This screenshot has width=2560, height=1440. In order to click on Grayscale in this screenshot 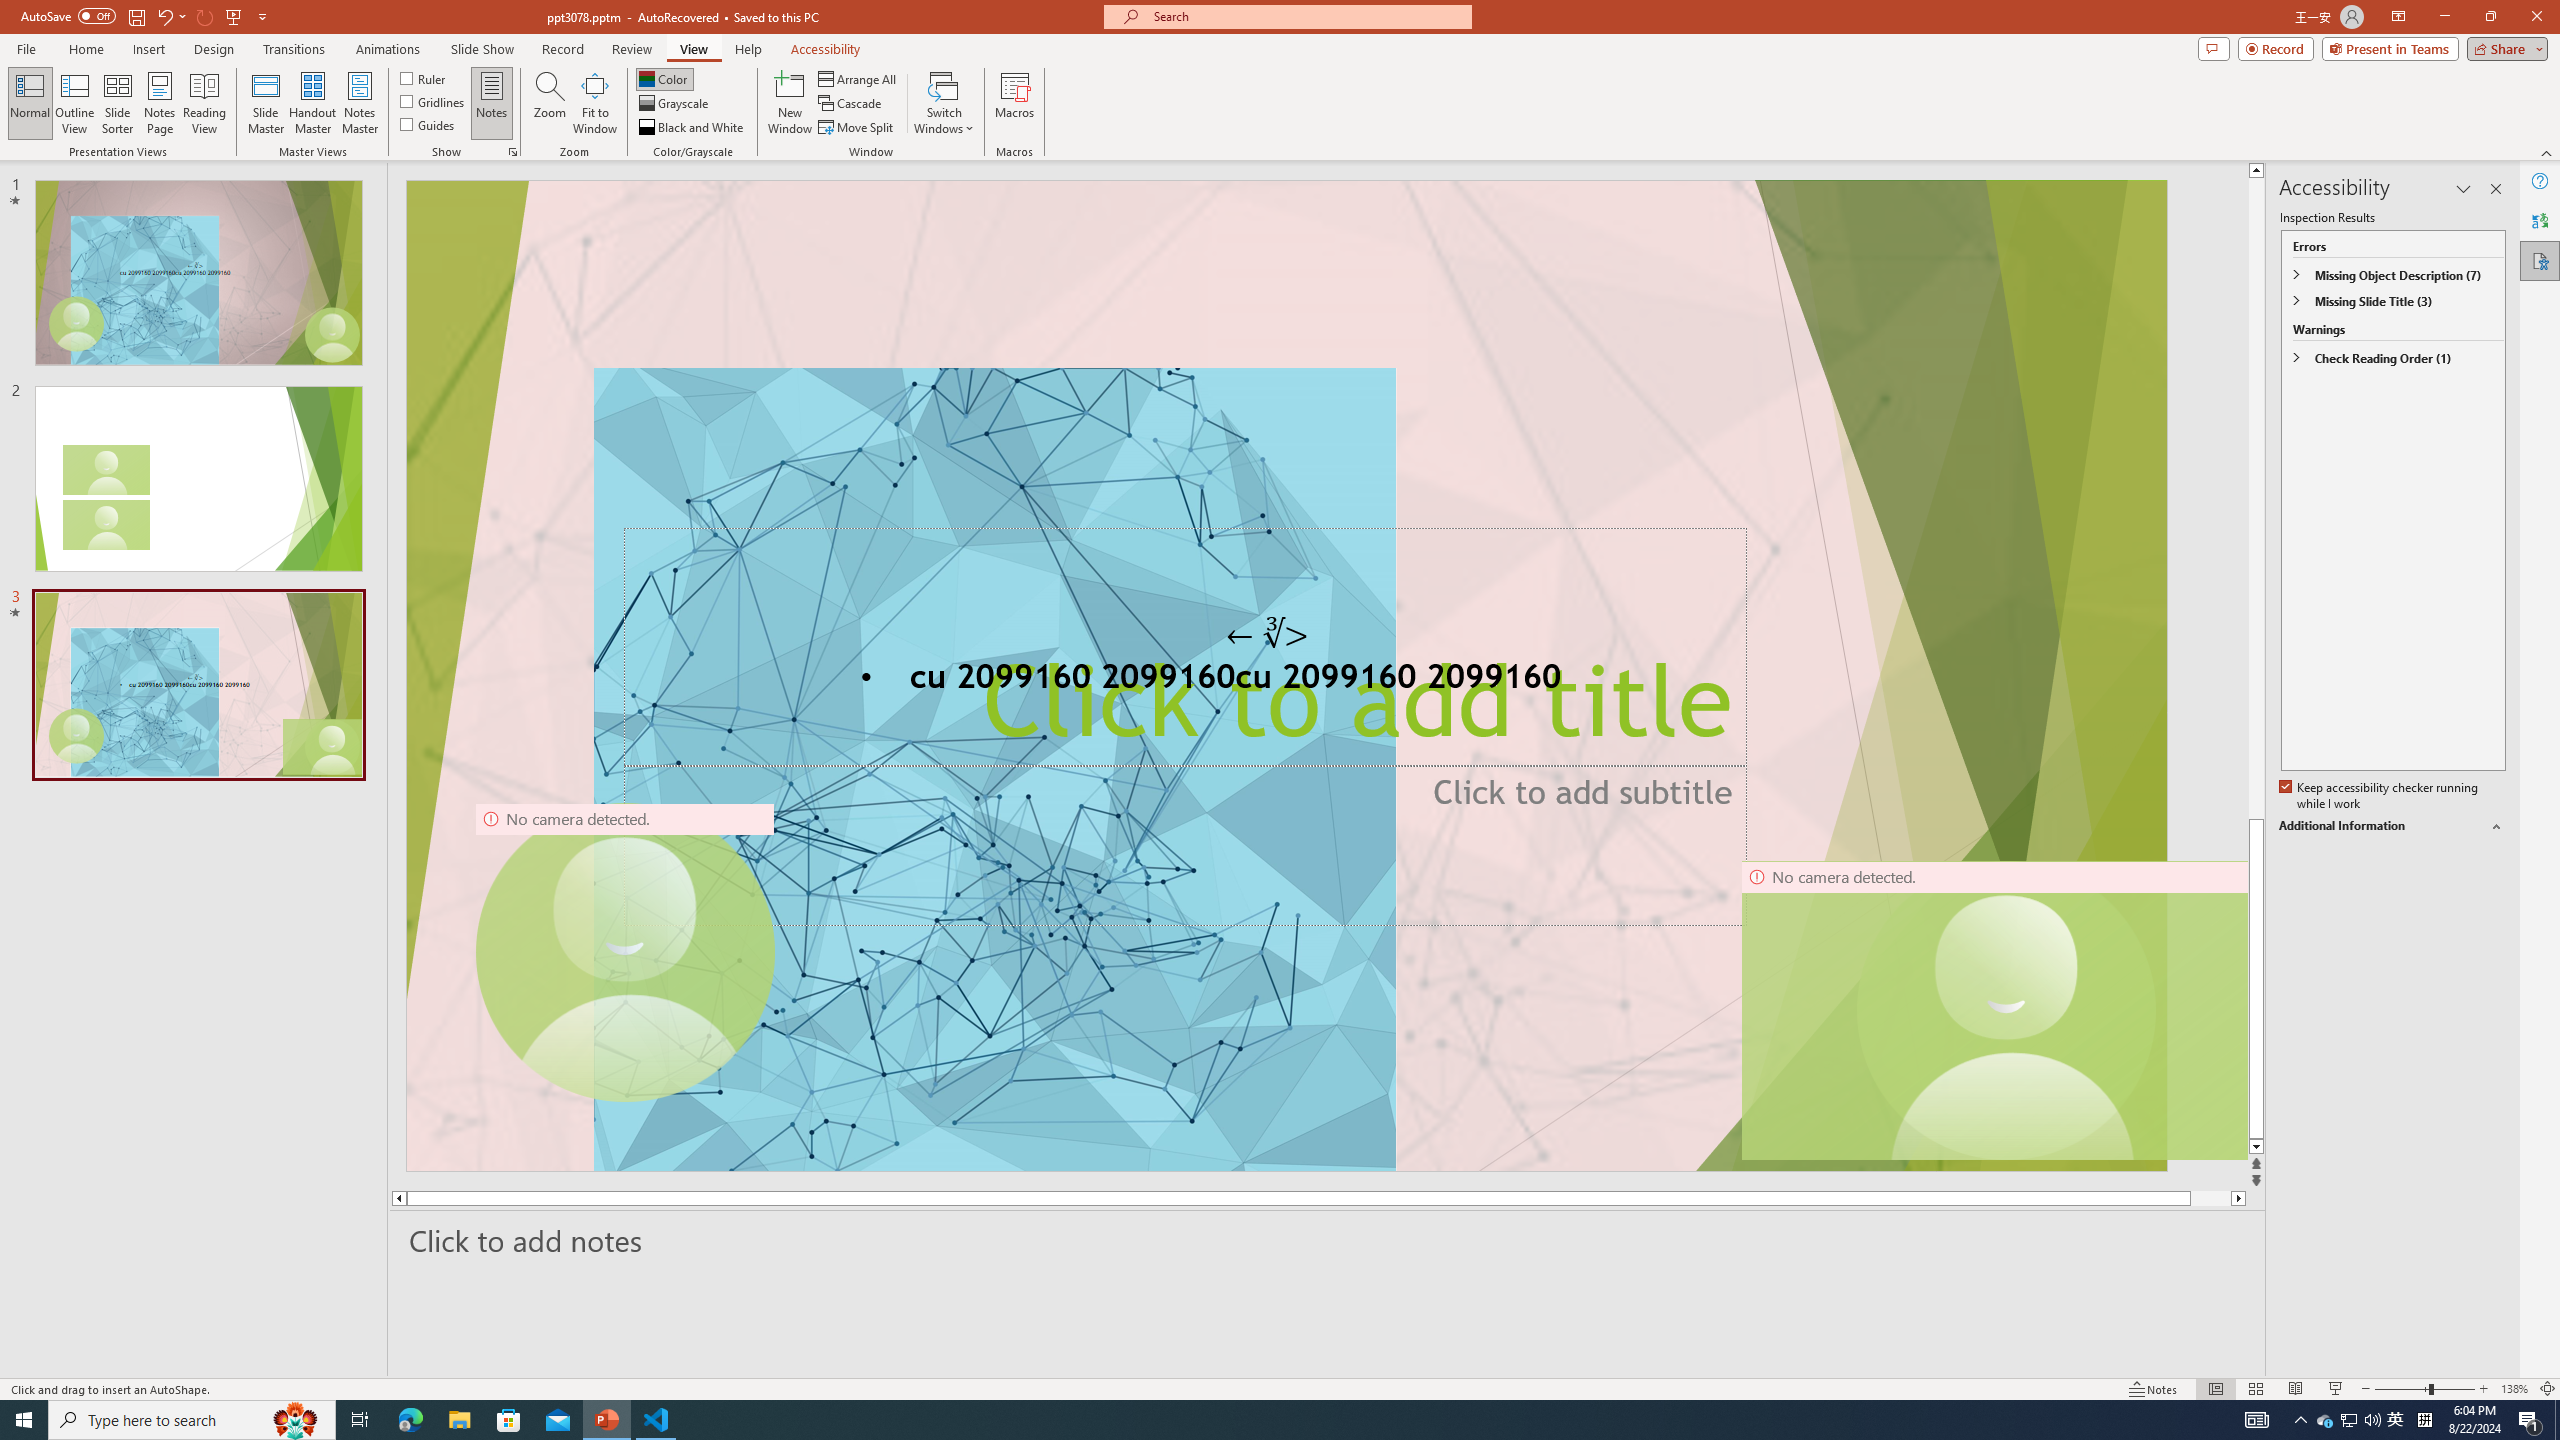, I will do `click(674, 104)`.